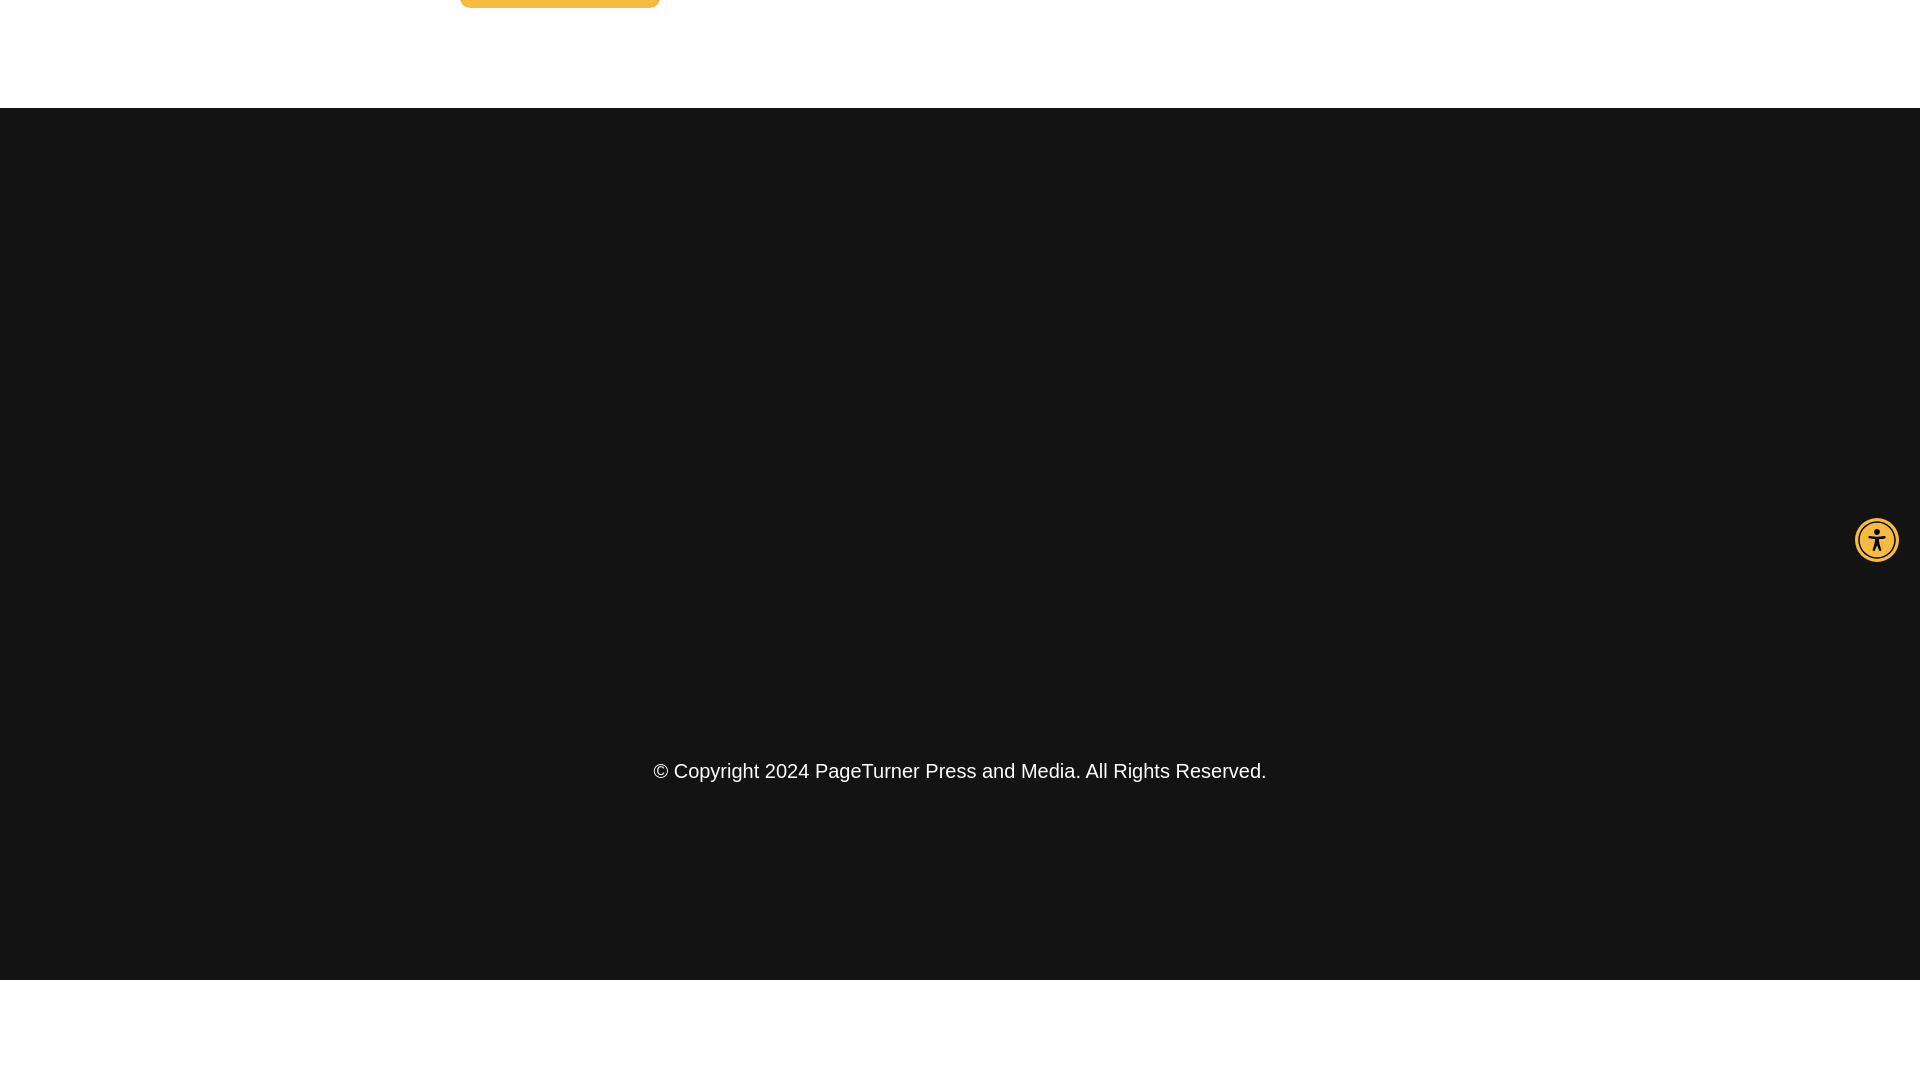 Image resolution: width=1920 pixels, height=1080 pixels. What do you see at coordinates (560, 4) in the screenshot?
I see `SUBMIT` at bounding box center [560, 4].